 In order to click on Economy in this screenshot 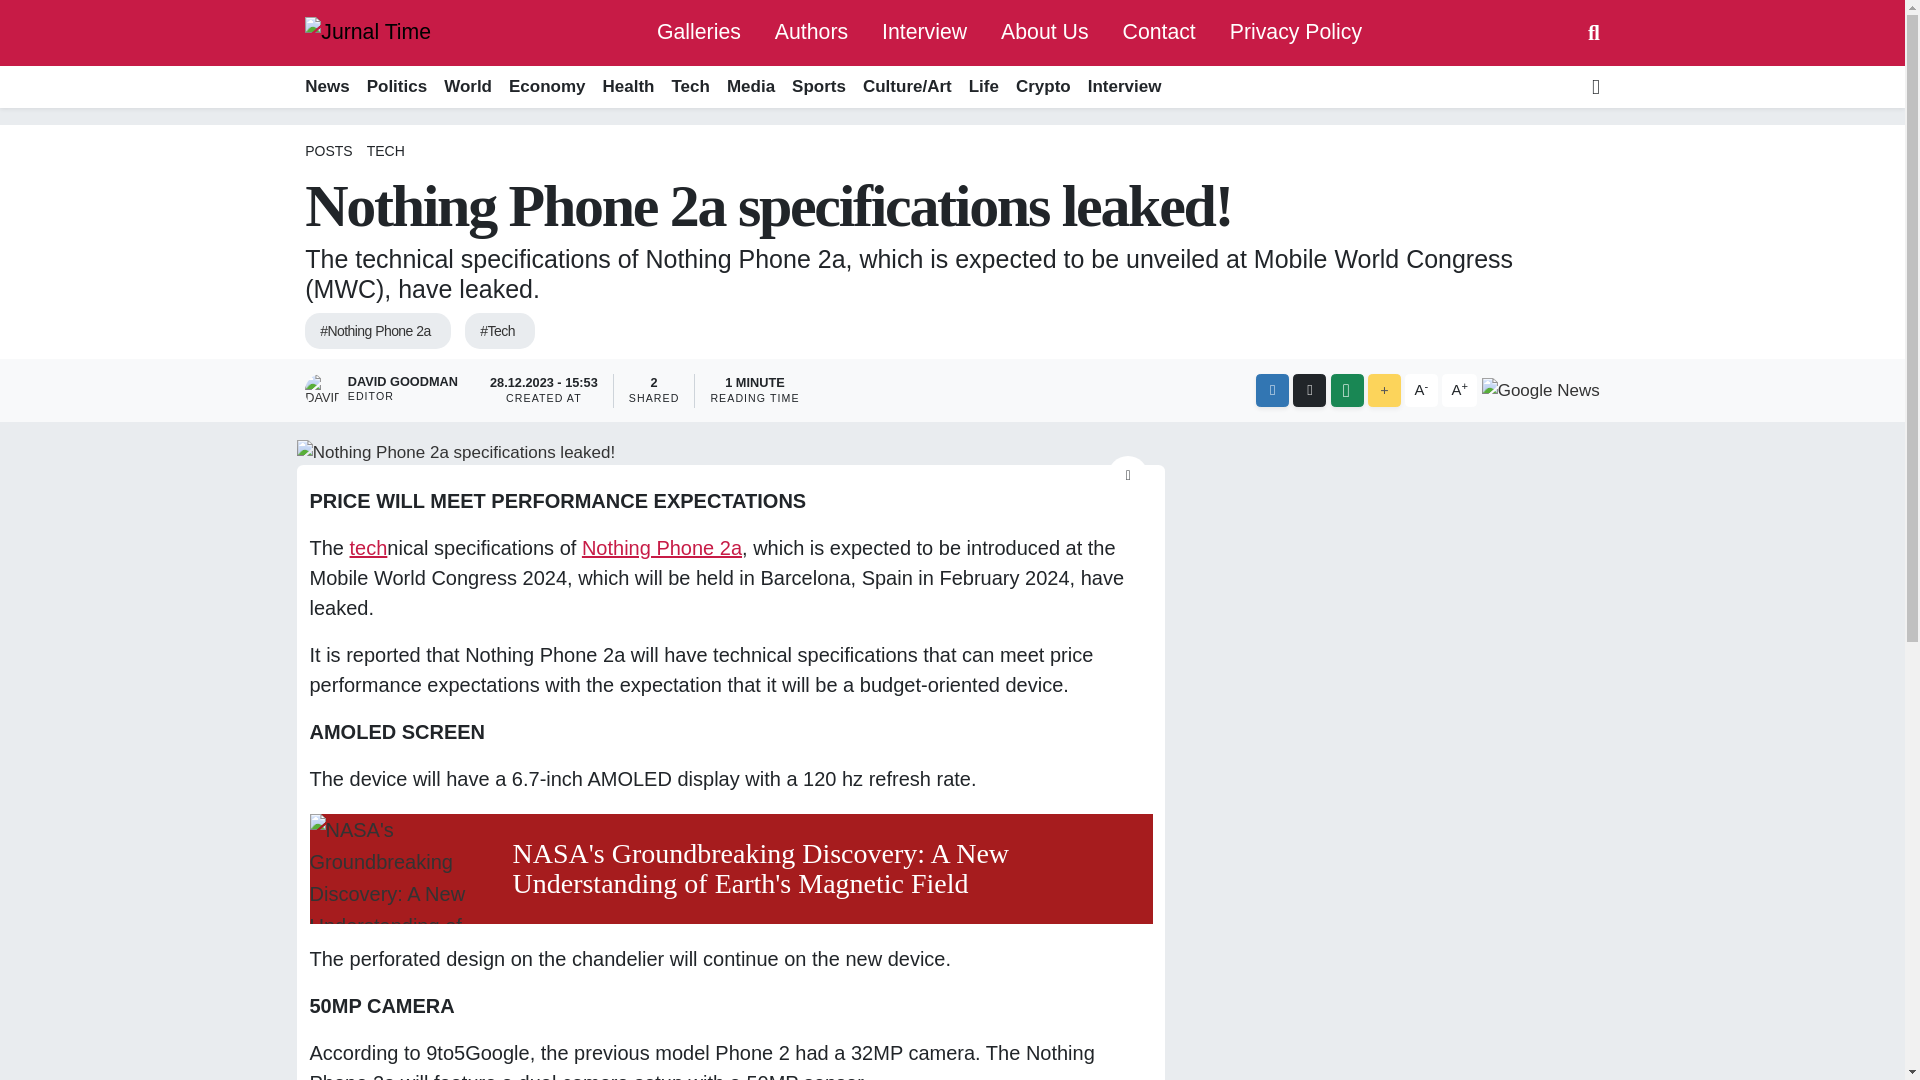, I will do `click(546, 87)`.